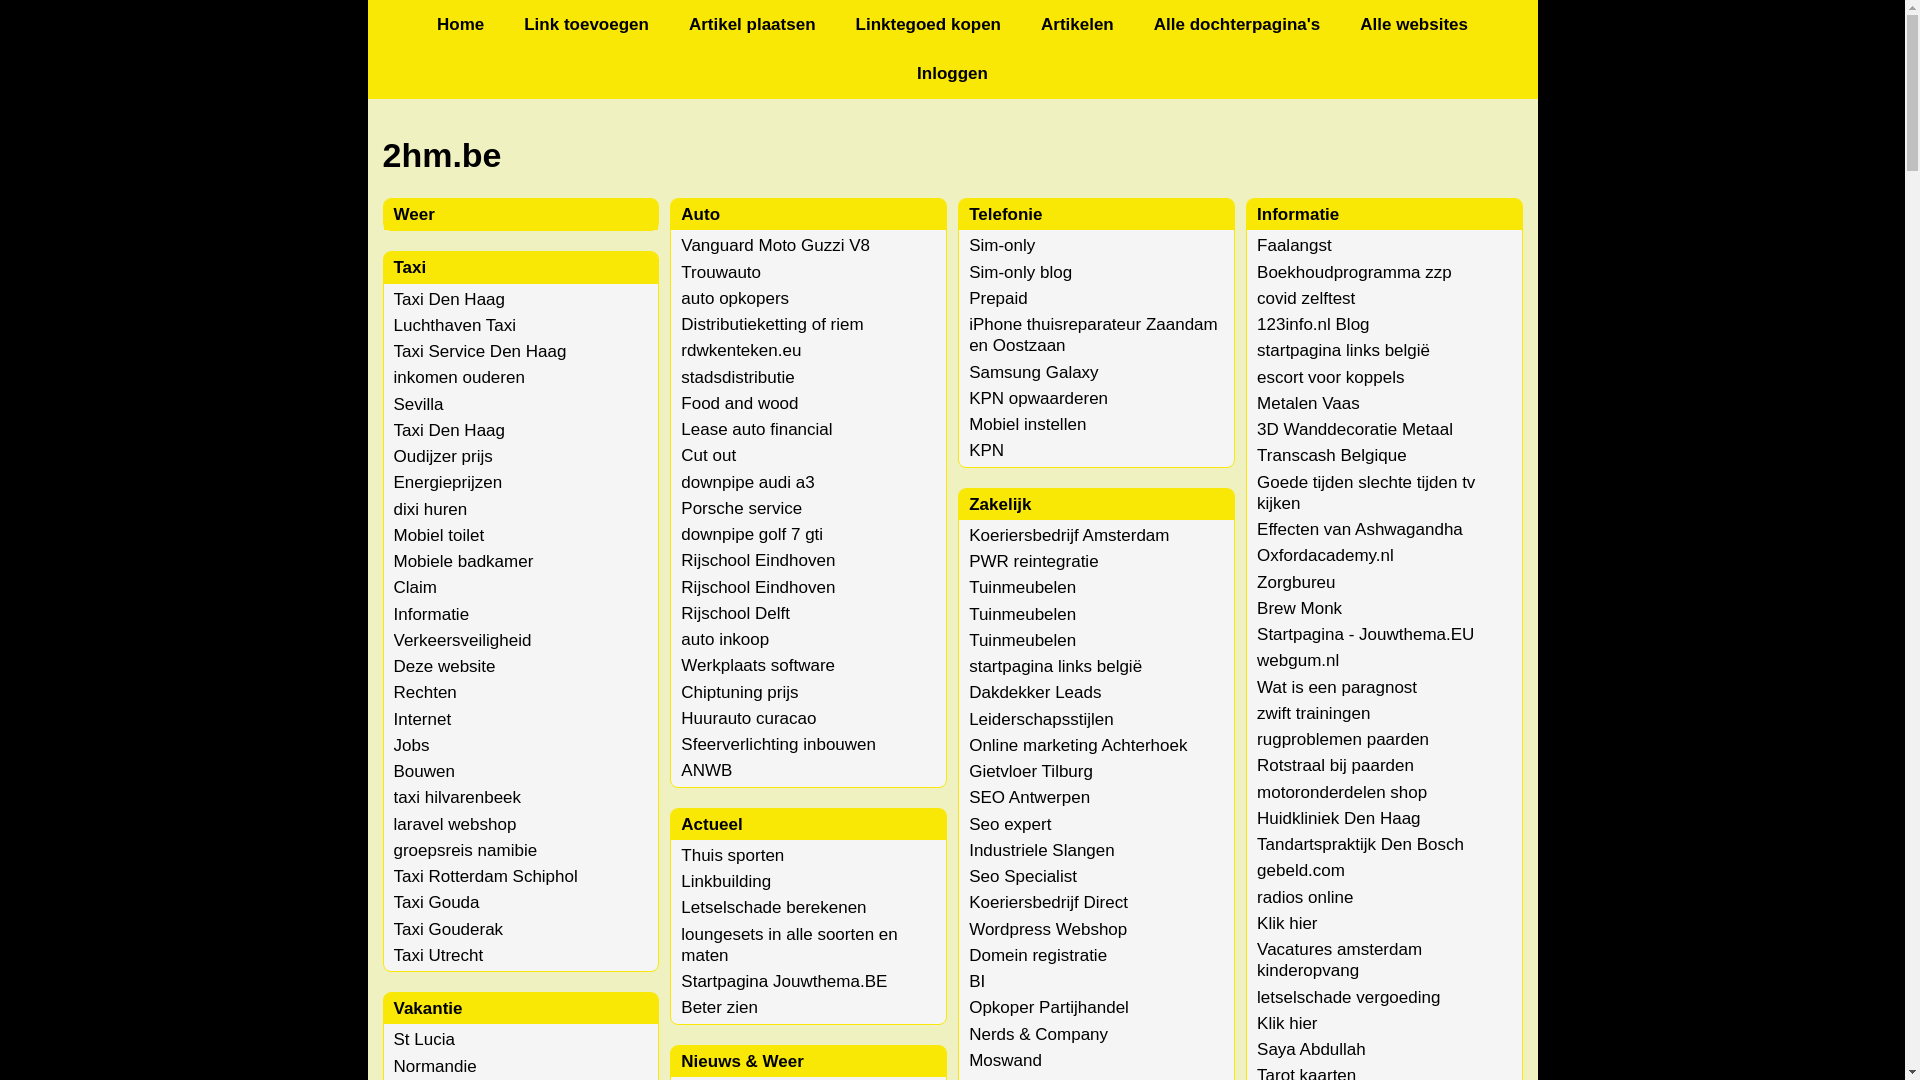 The width and height of the screenshot is (1920, 1080). Describe the element at coordinates (774, 908) in the screenshot. I see `Letselschade berekenen` at that location.